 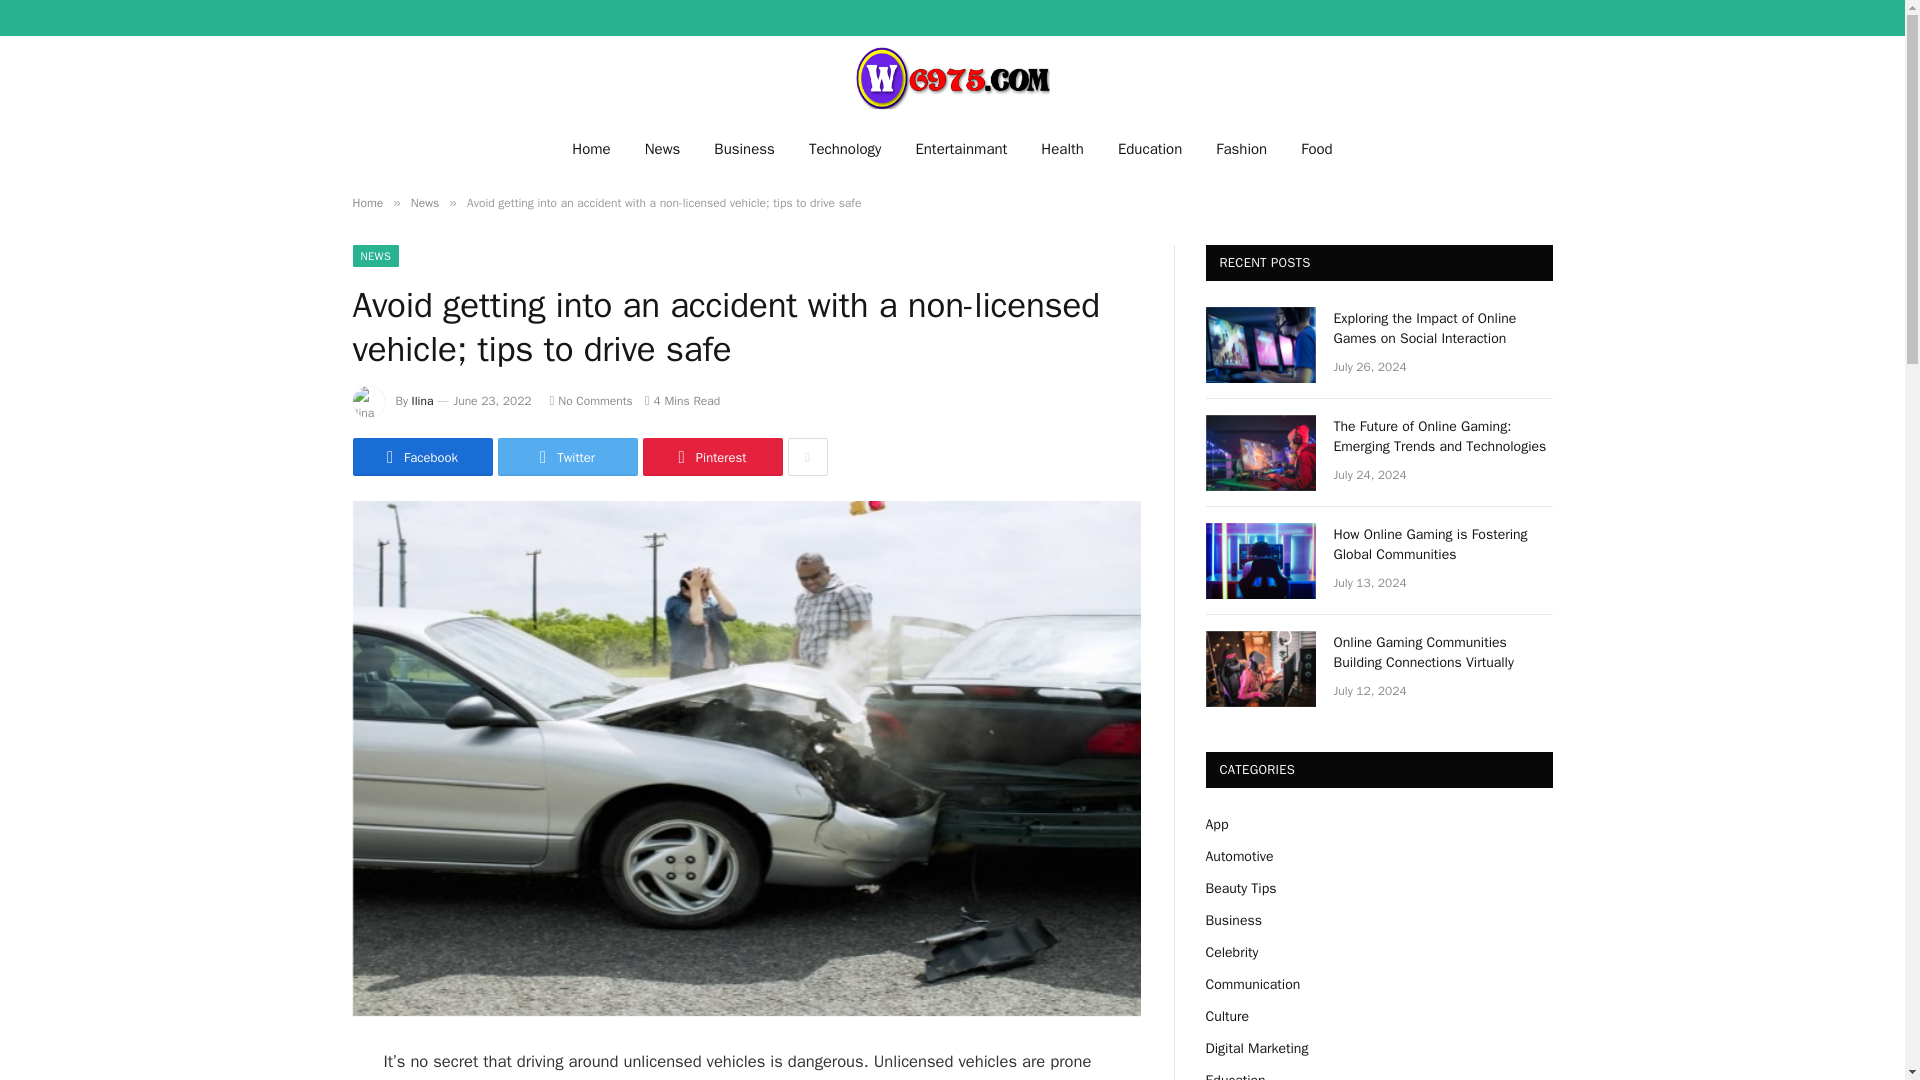 What do you see at coordinates (744, 148) in the screenshot?
I see `Business` at bounding box center [744, 148].